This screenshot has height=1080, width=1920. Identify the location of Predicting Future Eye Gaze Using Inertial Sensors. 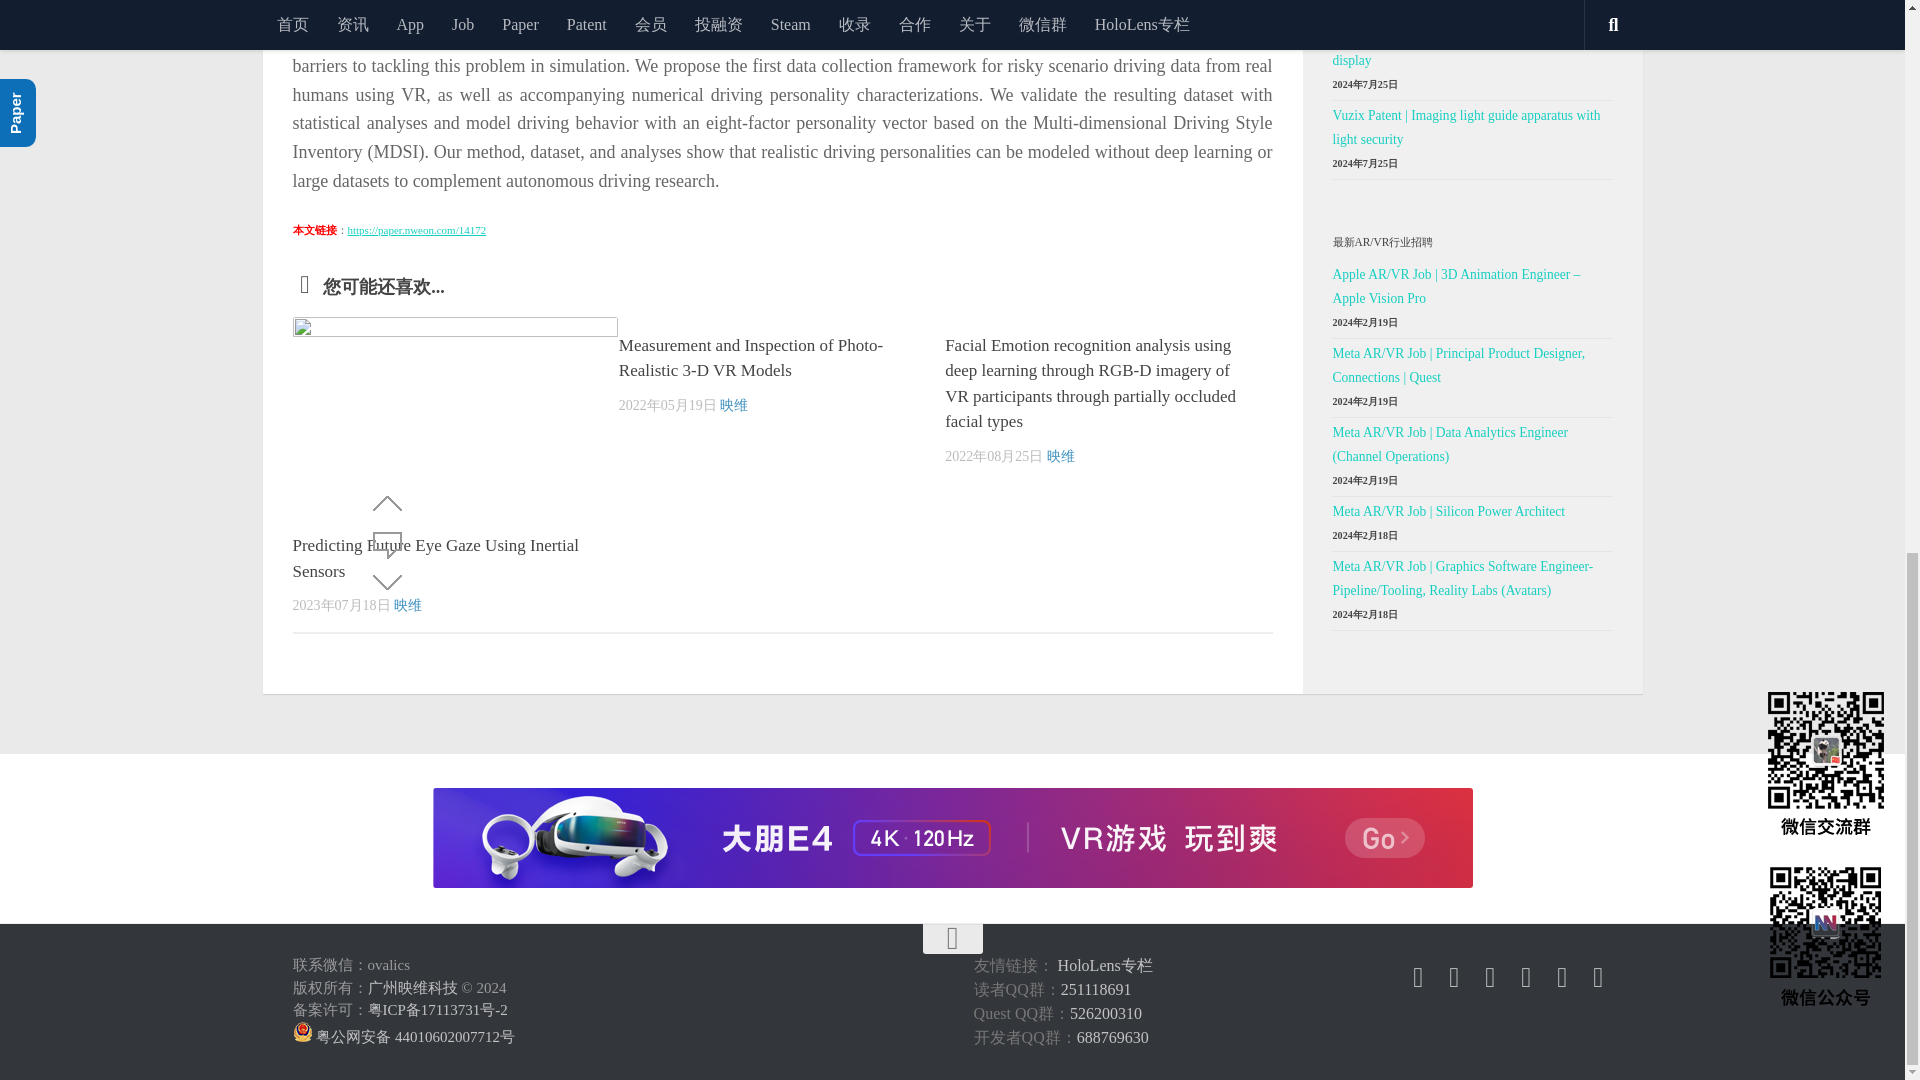
(435, 558).